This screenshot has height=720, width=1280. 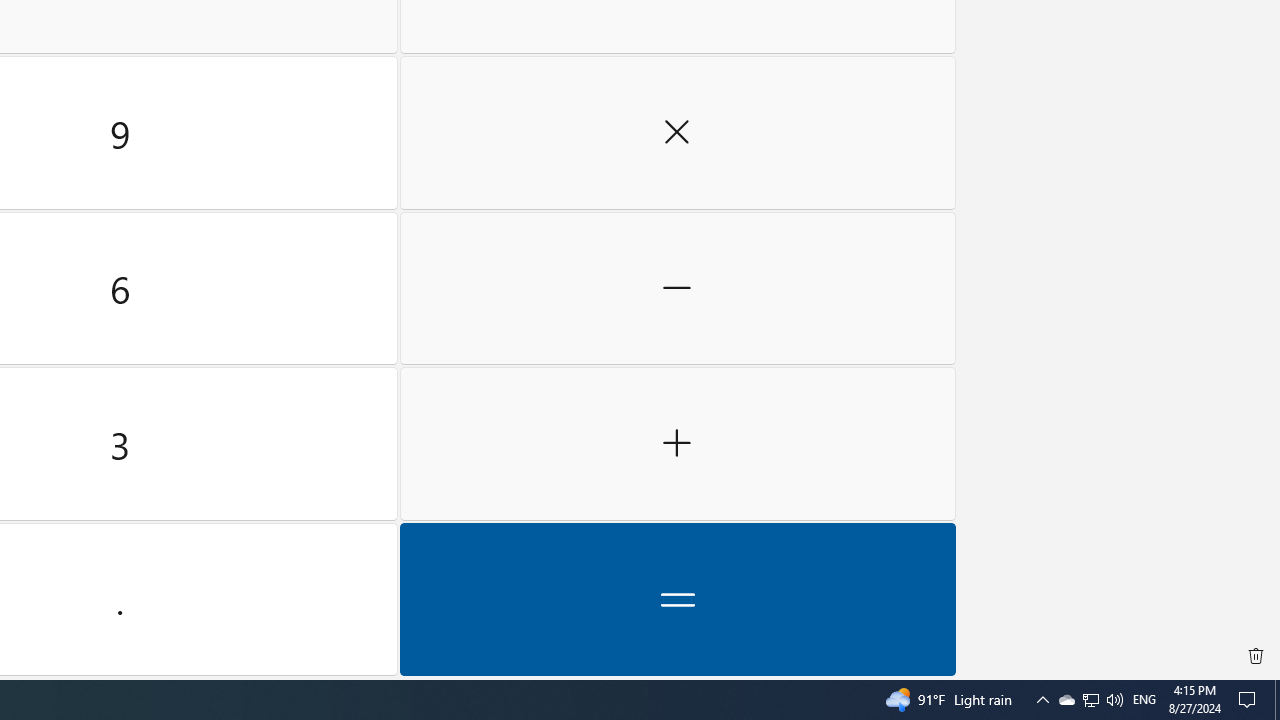 I want to click on Clear all history, so click(x=678, y=599).